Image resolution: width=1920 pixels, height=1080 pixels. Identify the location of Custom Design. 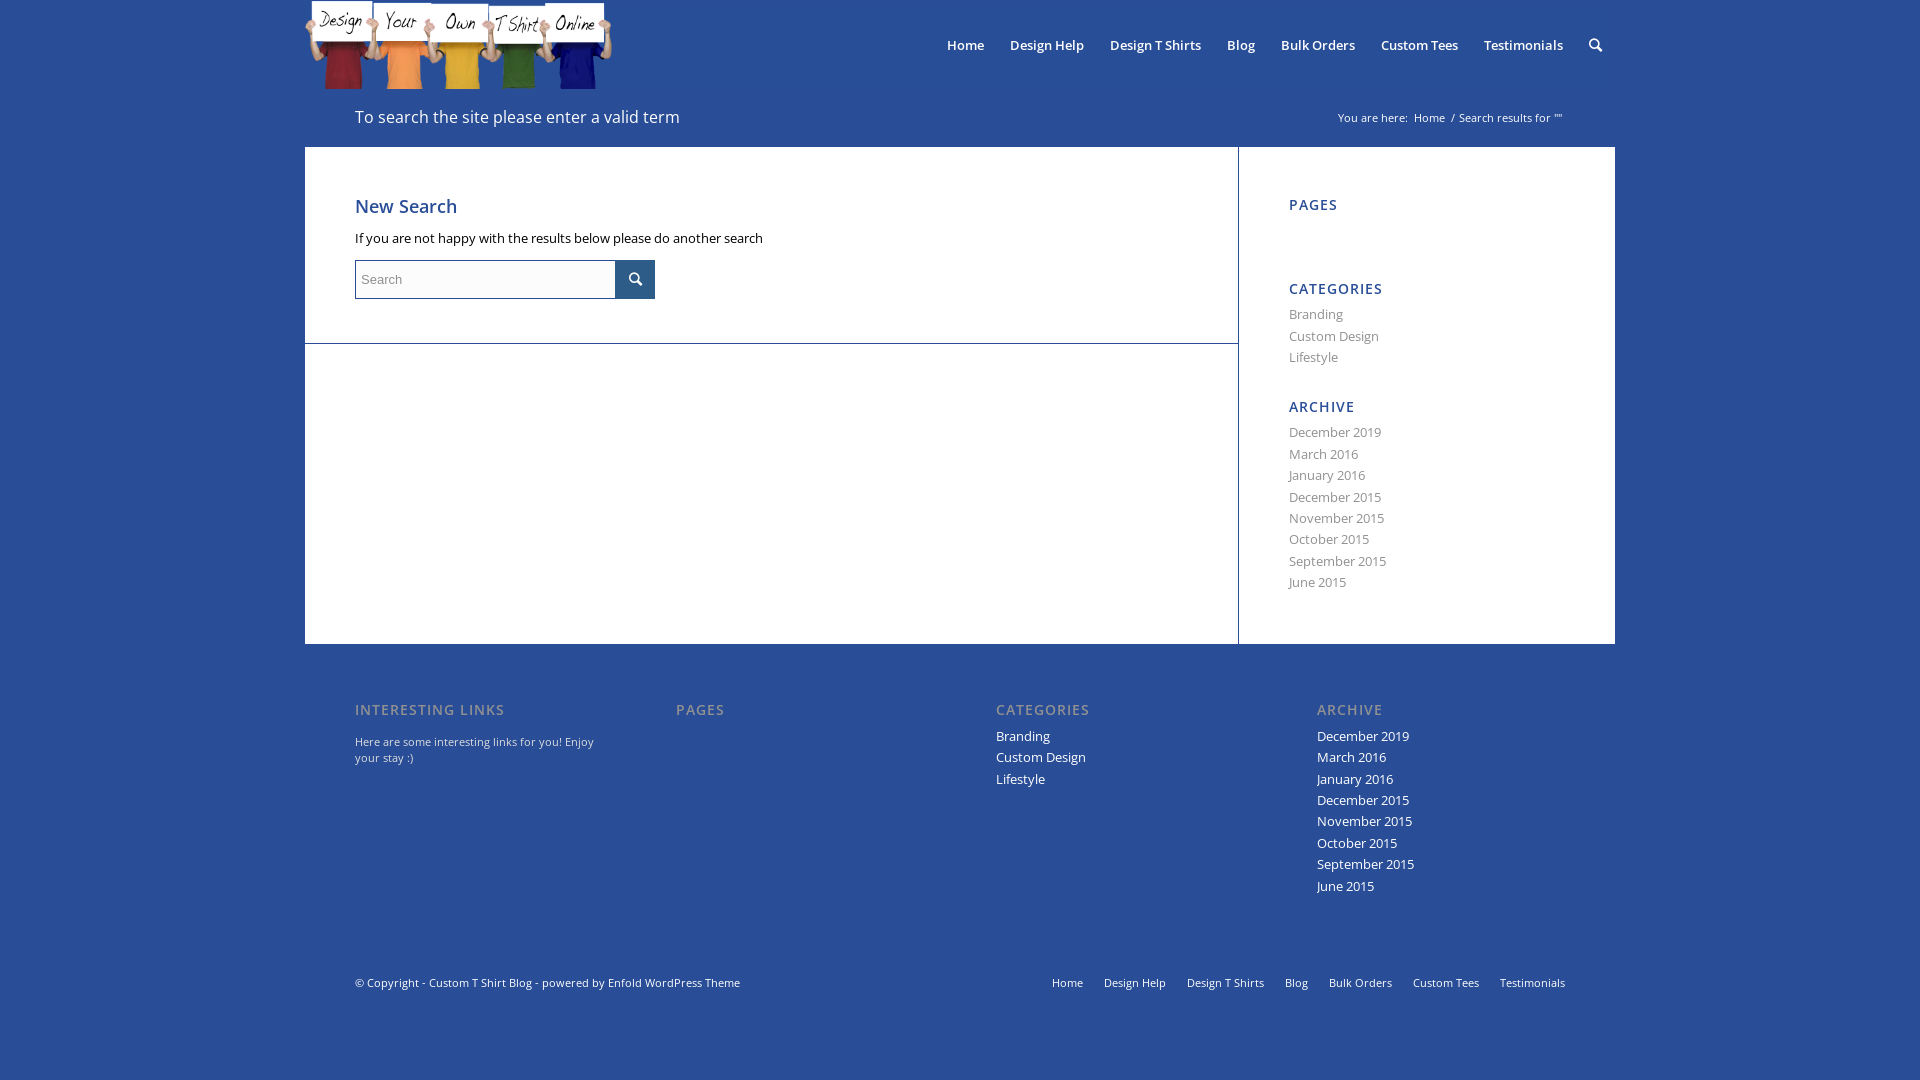
(1334, 336).